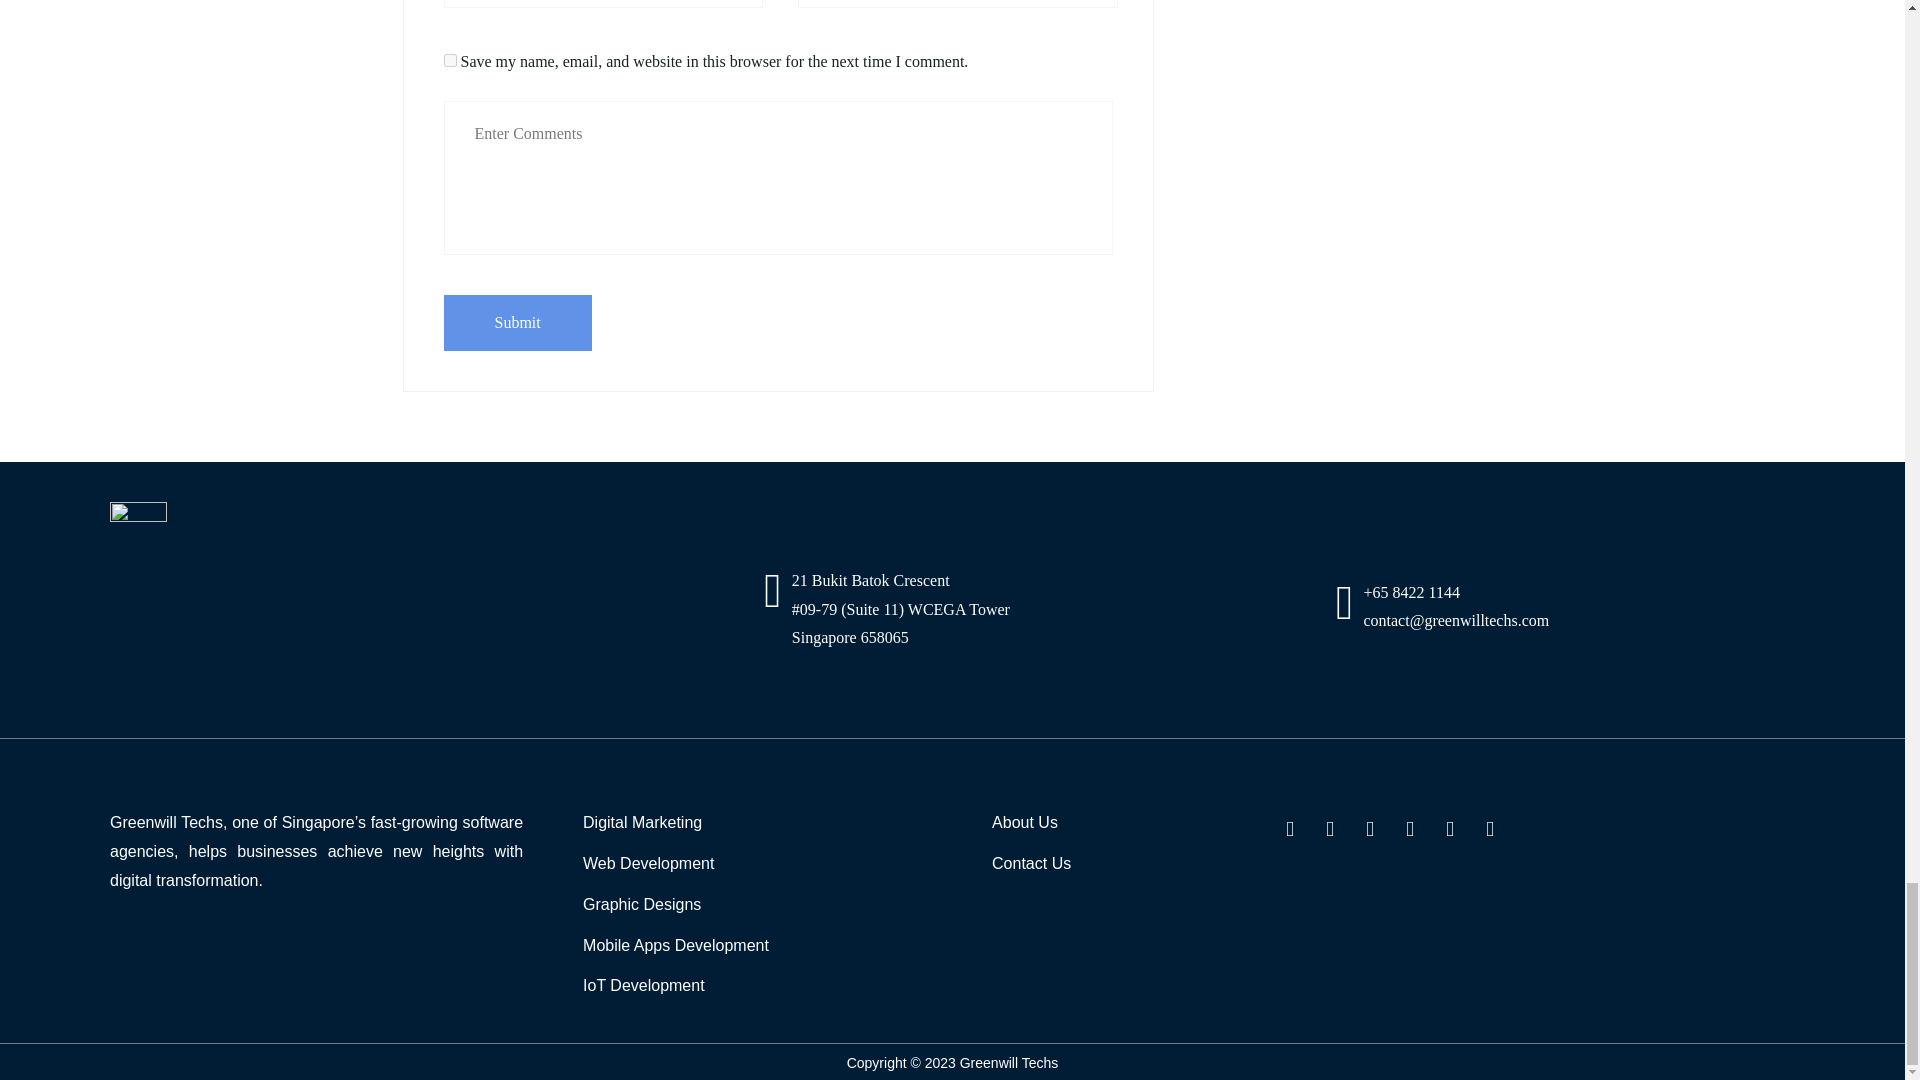  Describe the element at coordinates (450, 60) in the screenshot. I see `yes` at that location.